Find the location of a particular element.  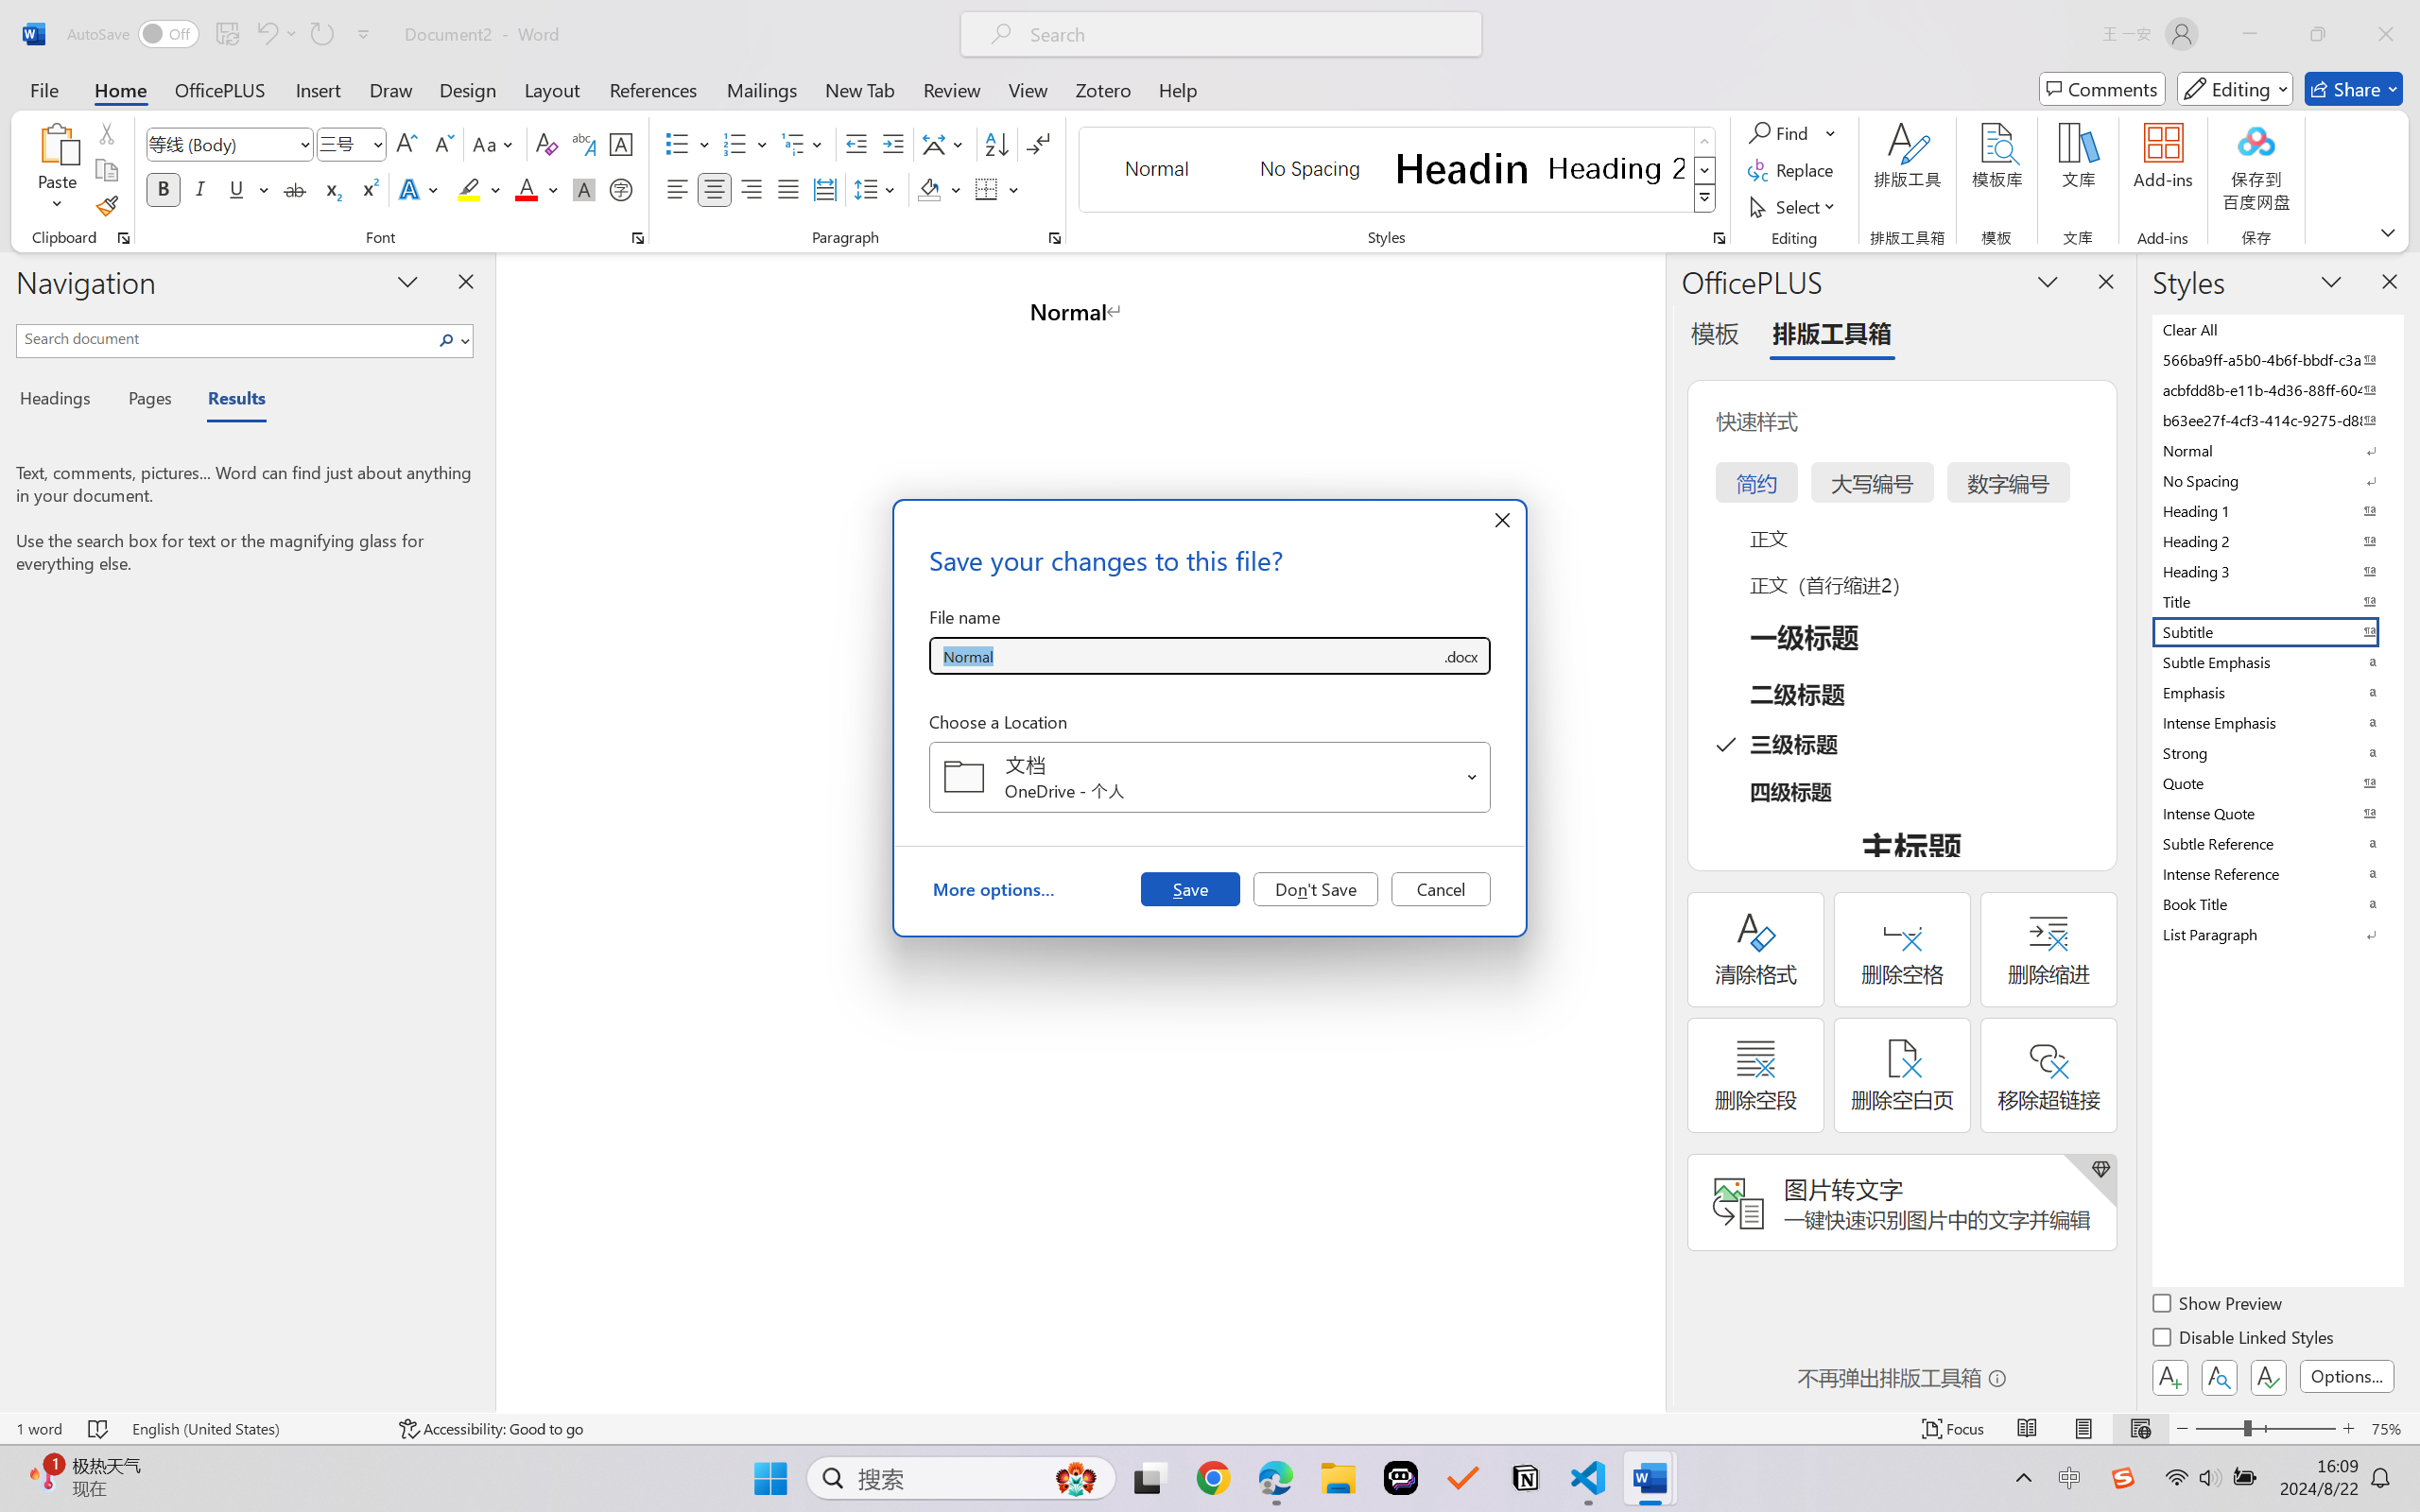

Share is located at coordinates (2354, 89).